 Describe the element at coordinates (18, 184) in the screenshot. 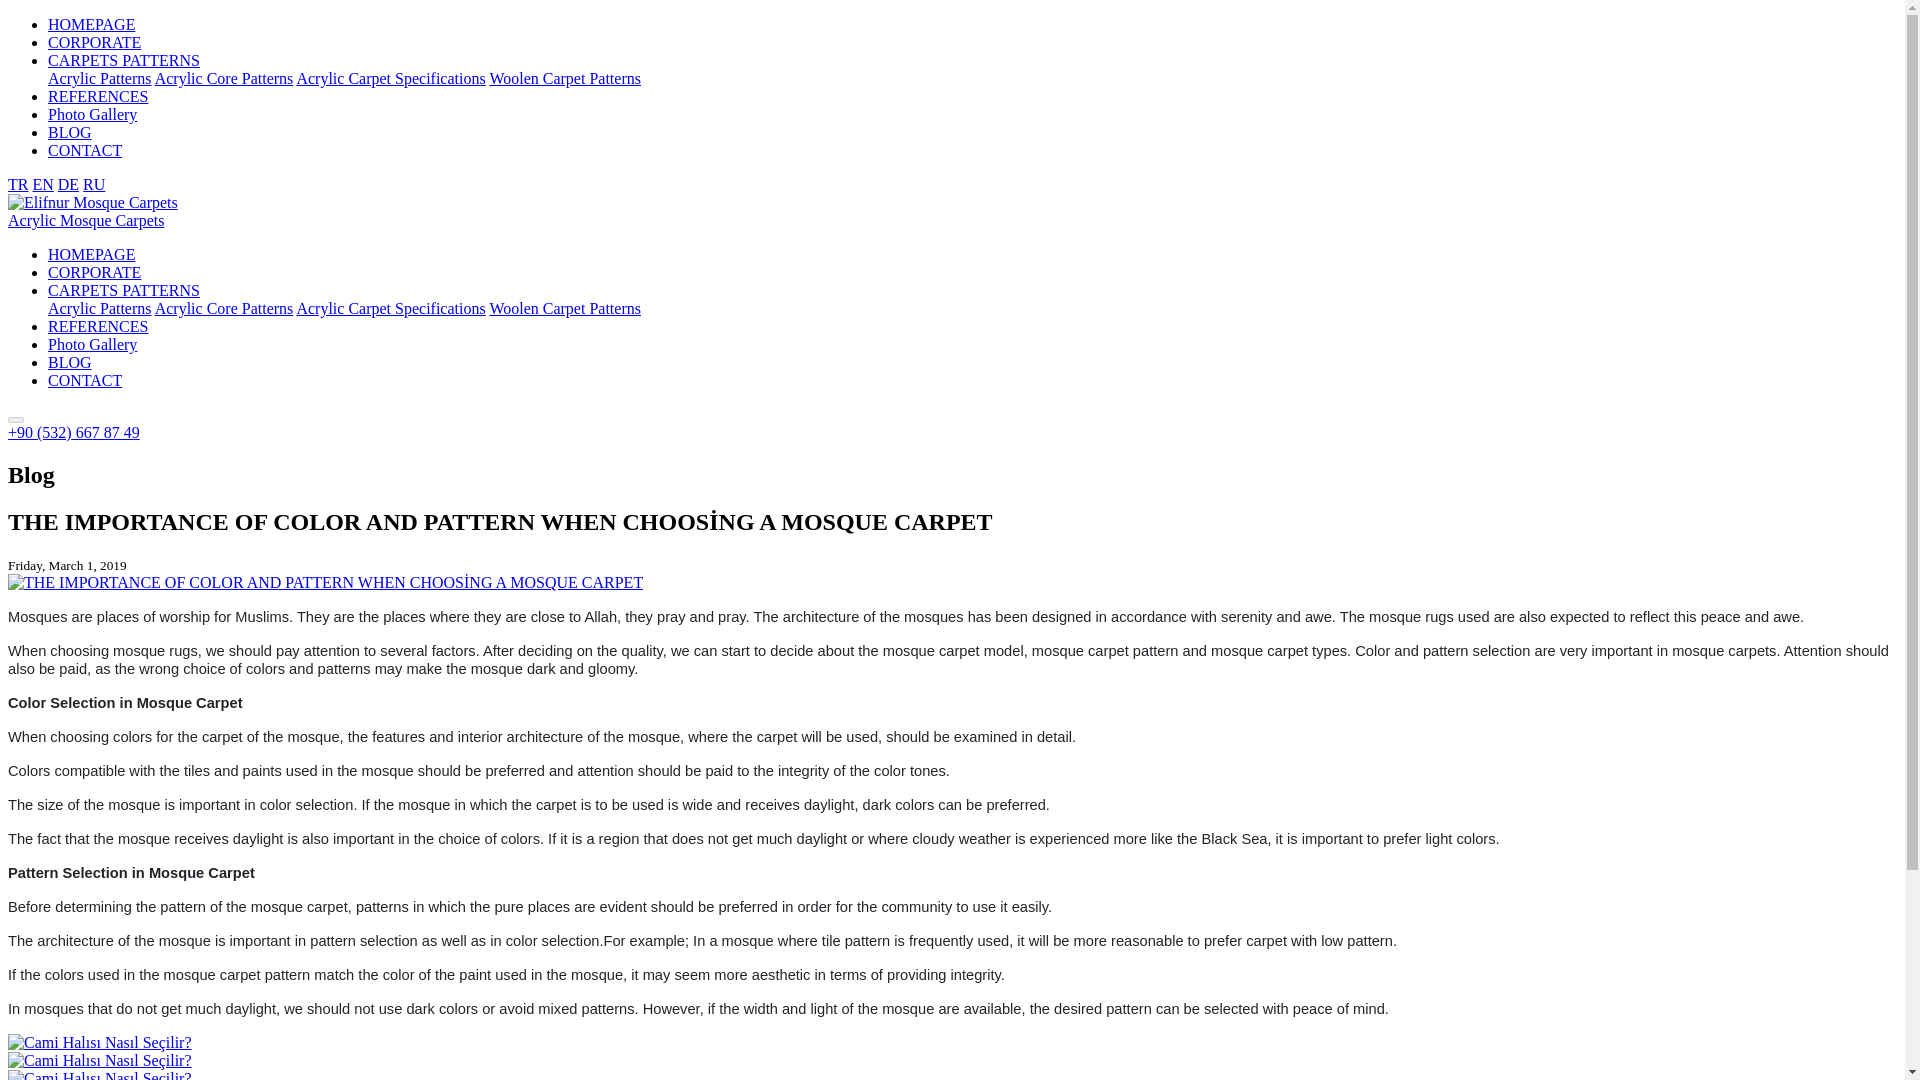

I see `TR` at that location.